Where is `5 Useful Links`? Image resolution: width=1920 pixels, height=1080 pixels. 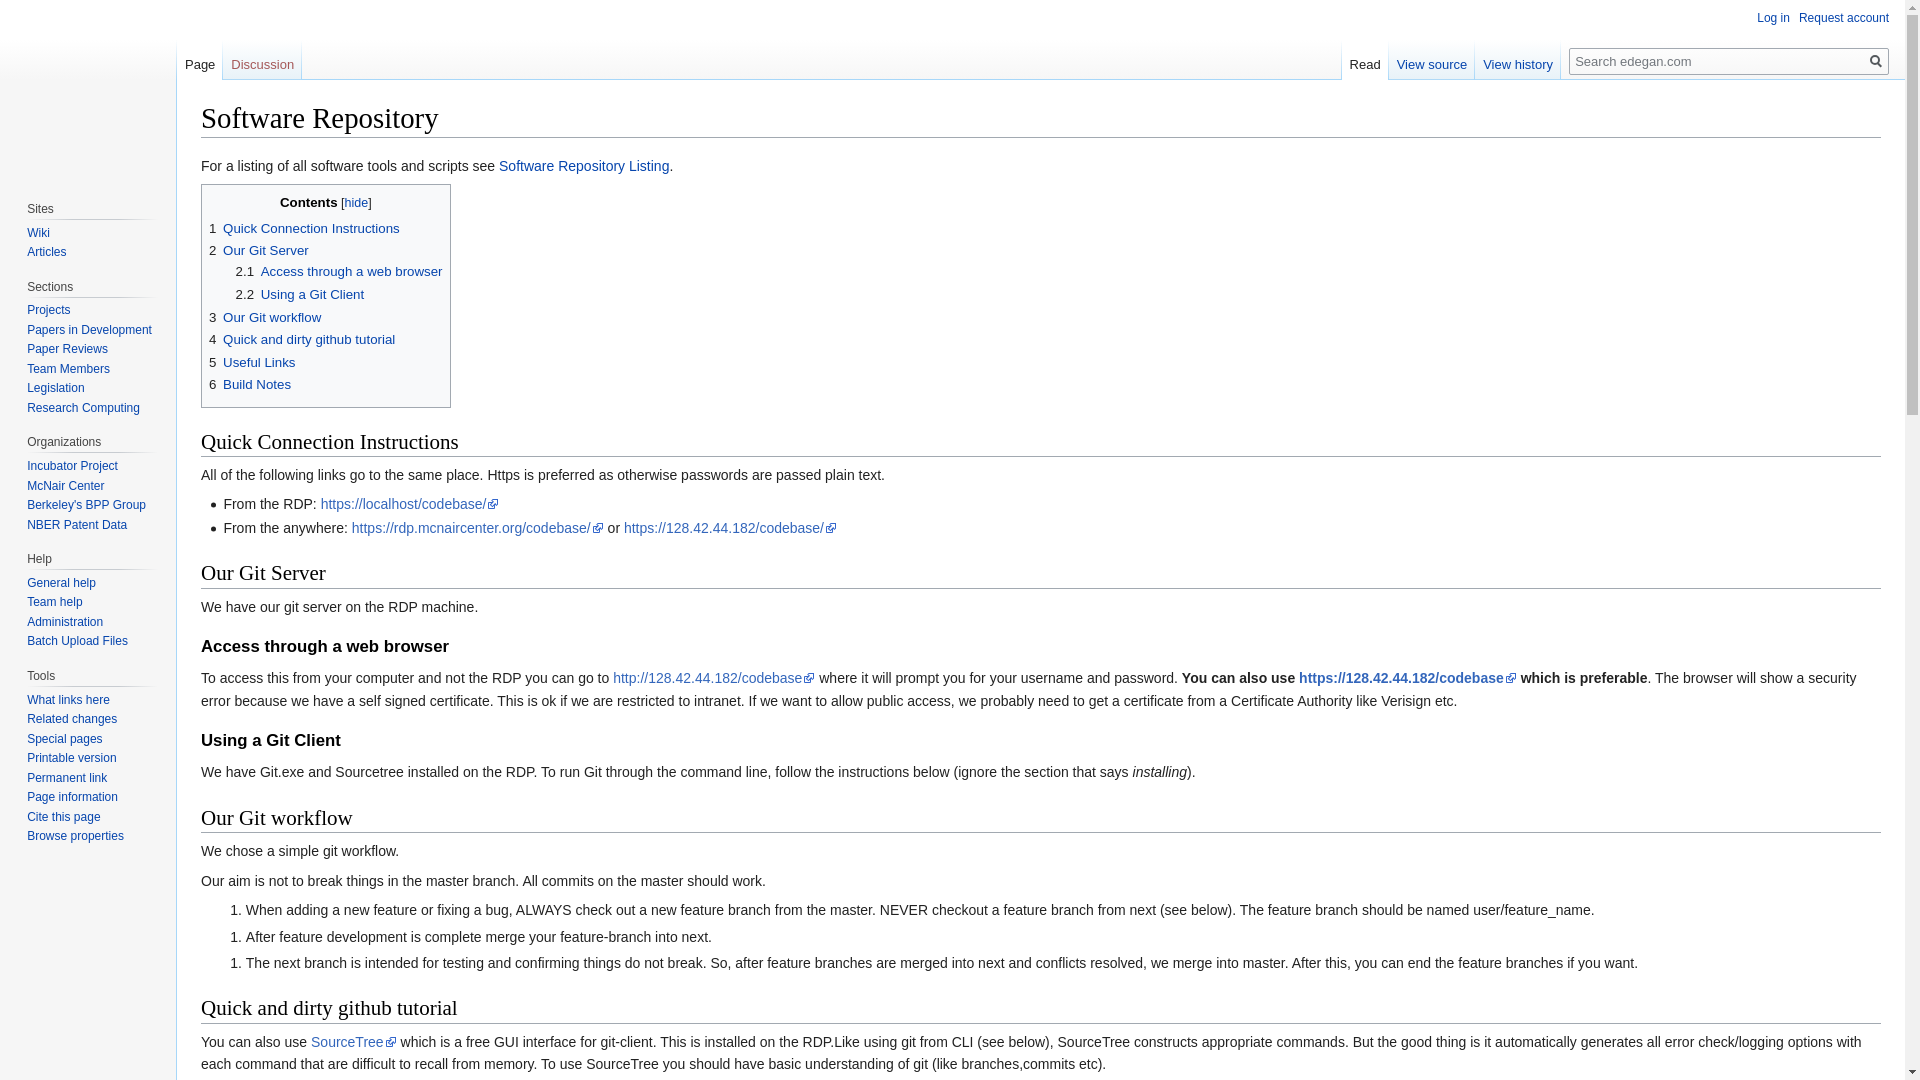
5 Useful Links is located at coordinates (252, 362).